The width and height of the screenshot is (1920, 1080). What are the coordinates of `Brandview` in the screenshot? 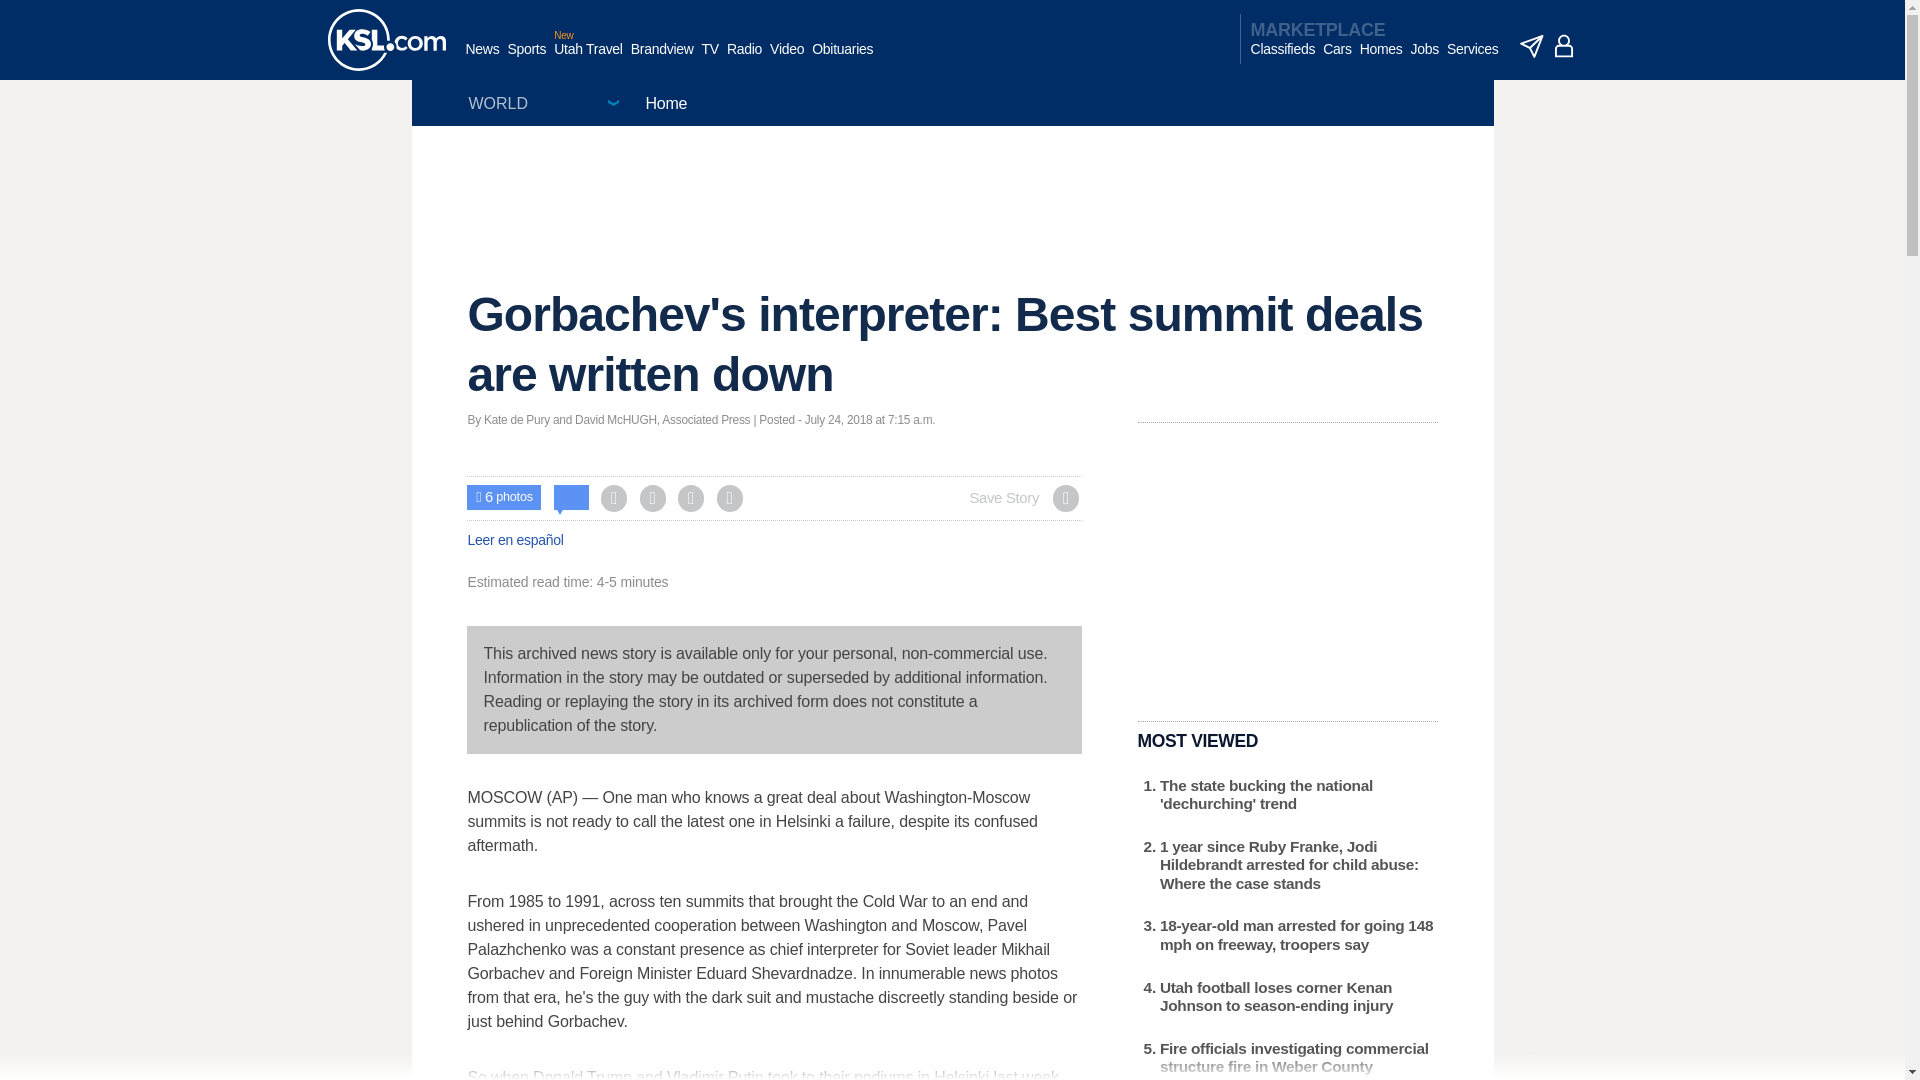 It's located at (662, 59).